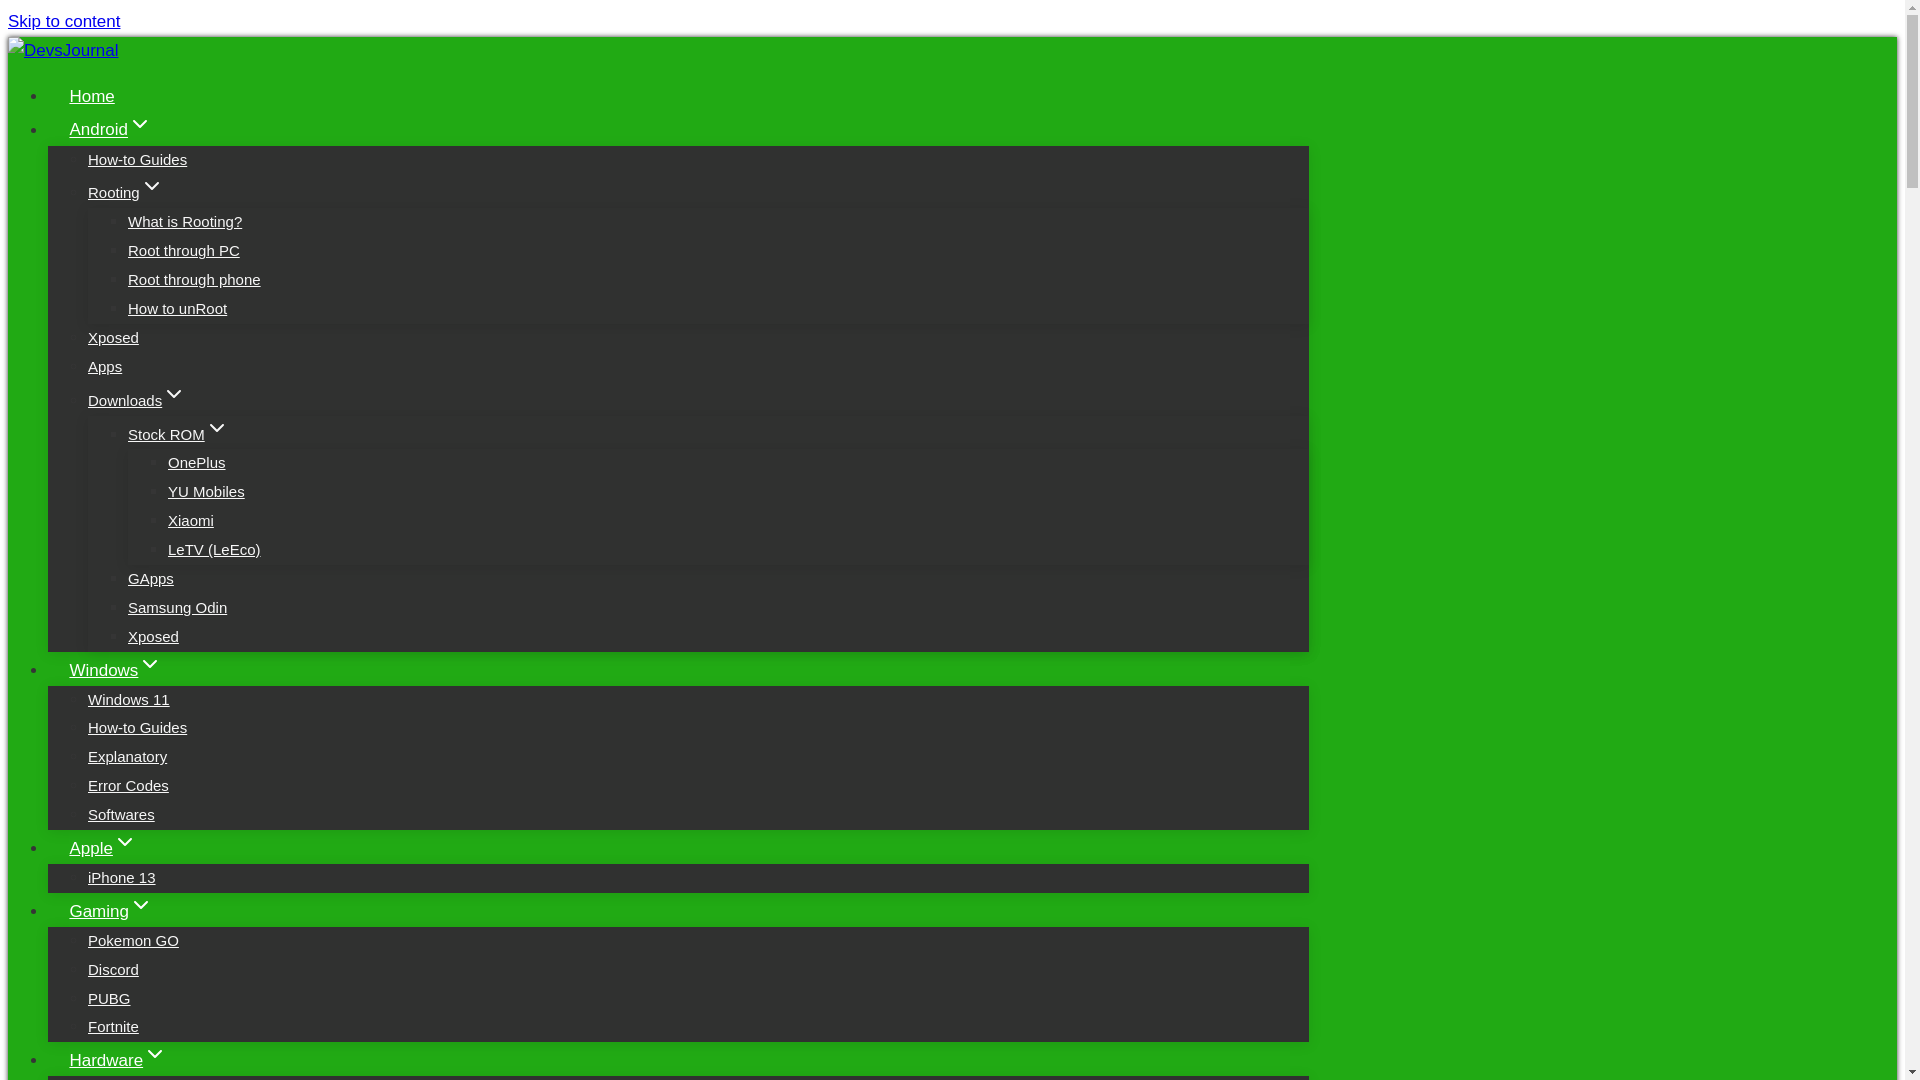 The width and height of the screenshot is (1920, 1080). What do you see at coordinates (152, 185) in the screenshot?
I see `Expand` at bounding box center [152, 185].